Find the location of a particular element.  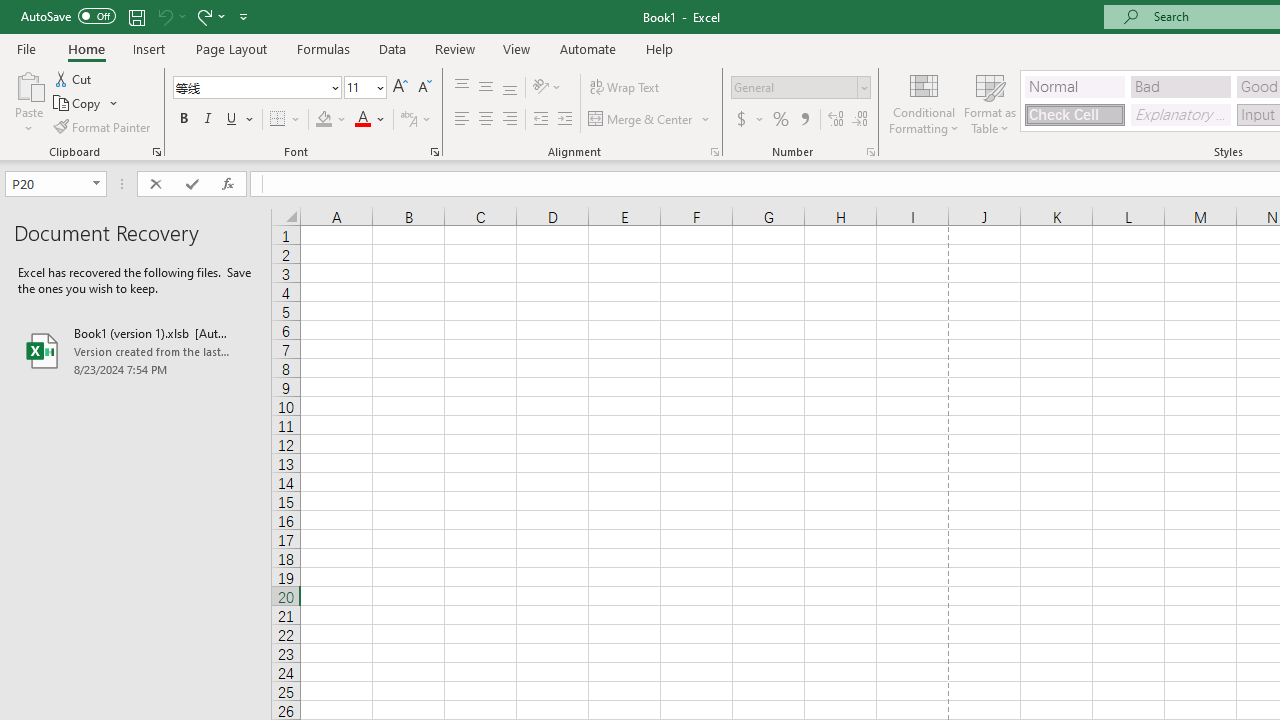

Decrease Decimal is located at coordinates (859, 120).